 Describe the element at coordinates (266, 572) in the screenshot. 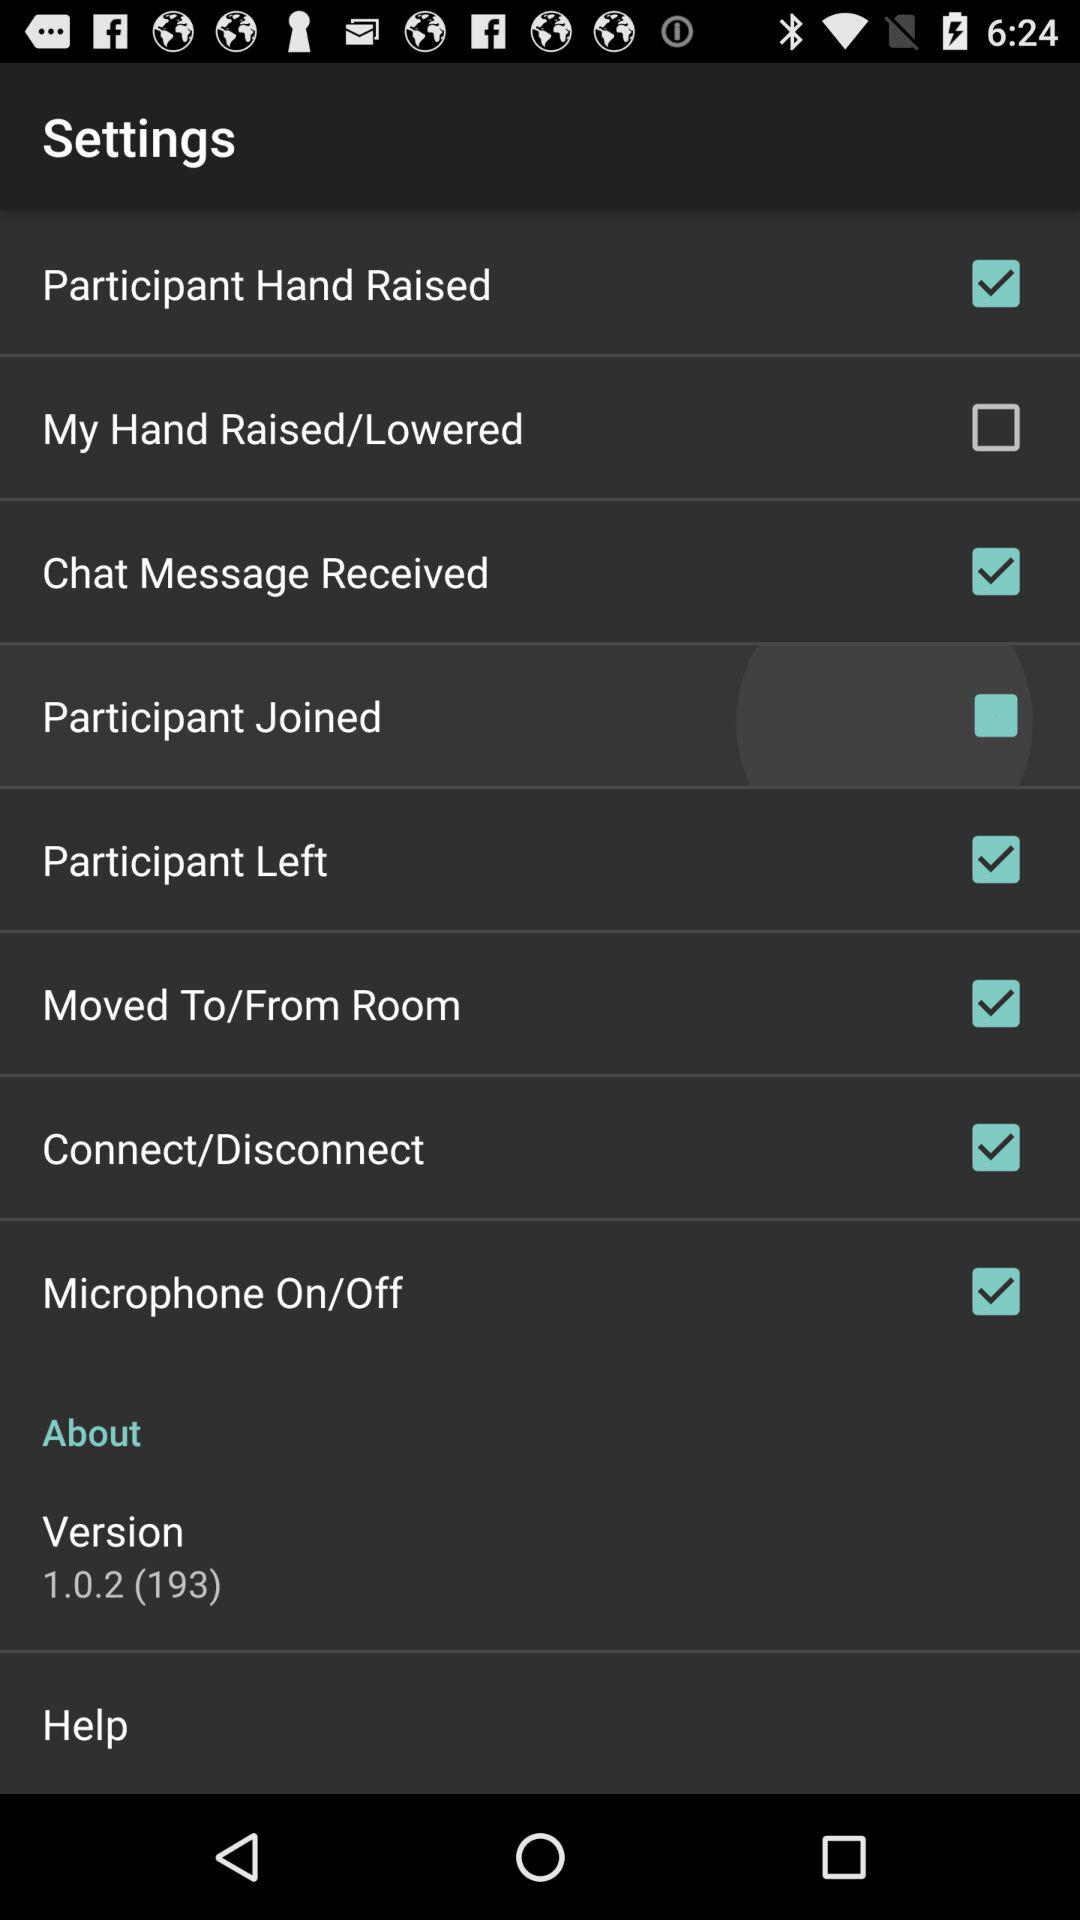

I see `jump to chat message received item` at that location.